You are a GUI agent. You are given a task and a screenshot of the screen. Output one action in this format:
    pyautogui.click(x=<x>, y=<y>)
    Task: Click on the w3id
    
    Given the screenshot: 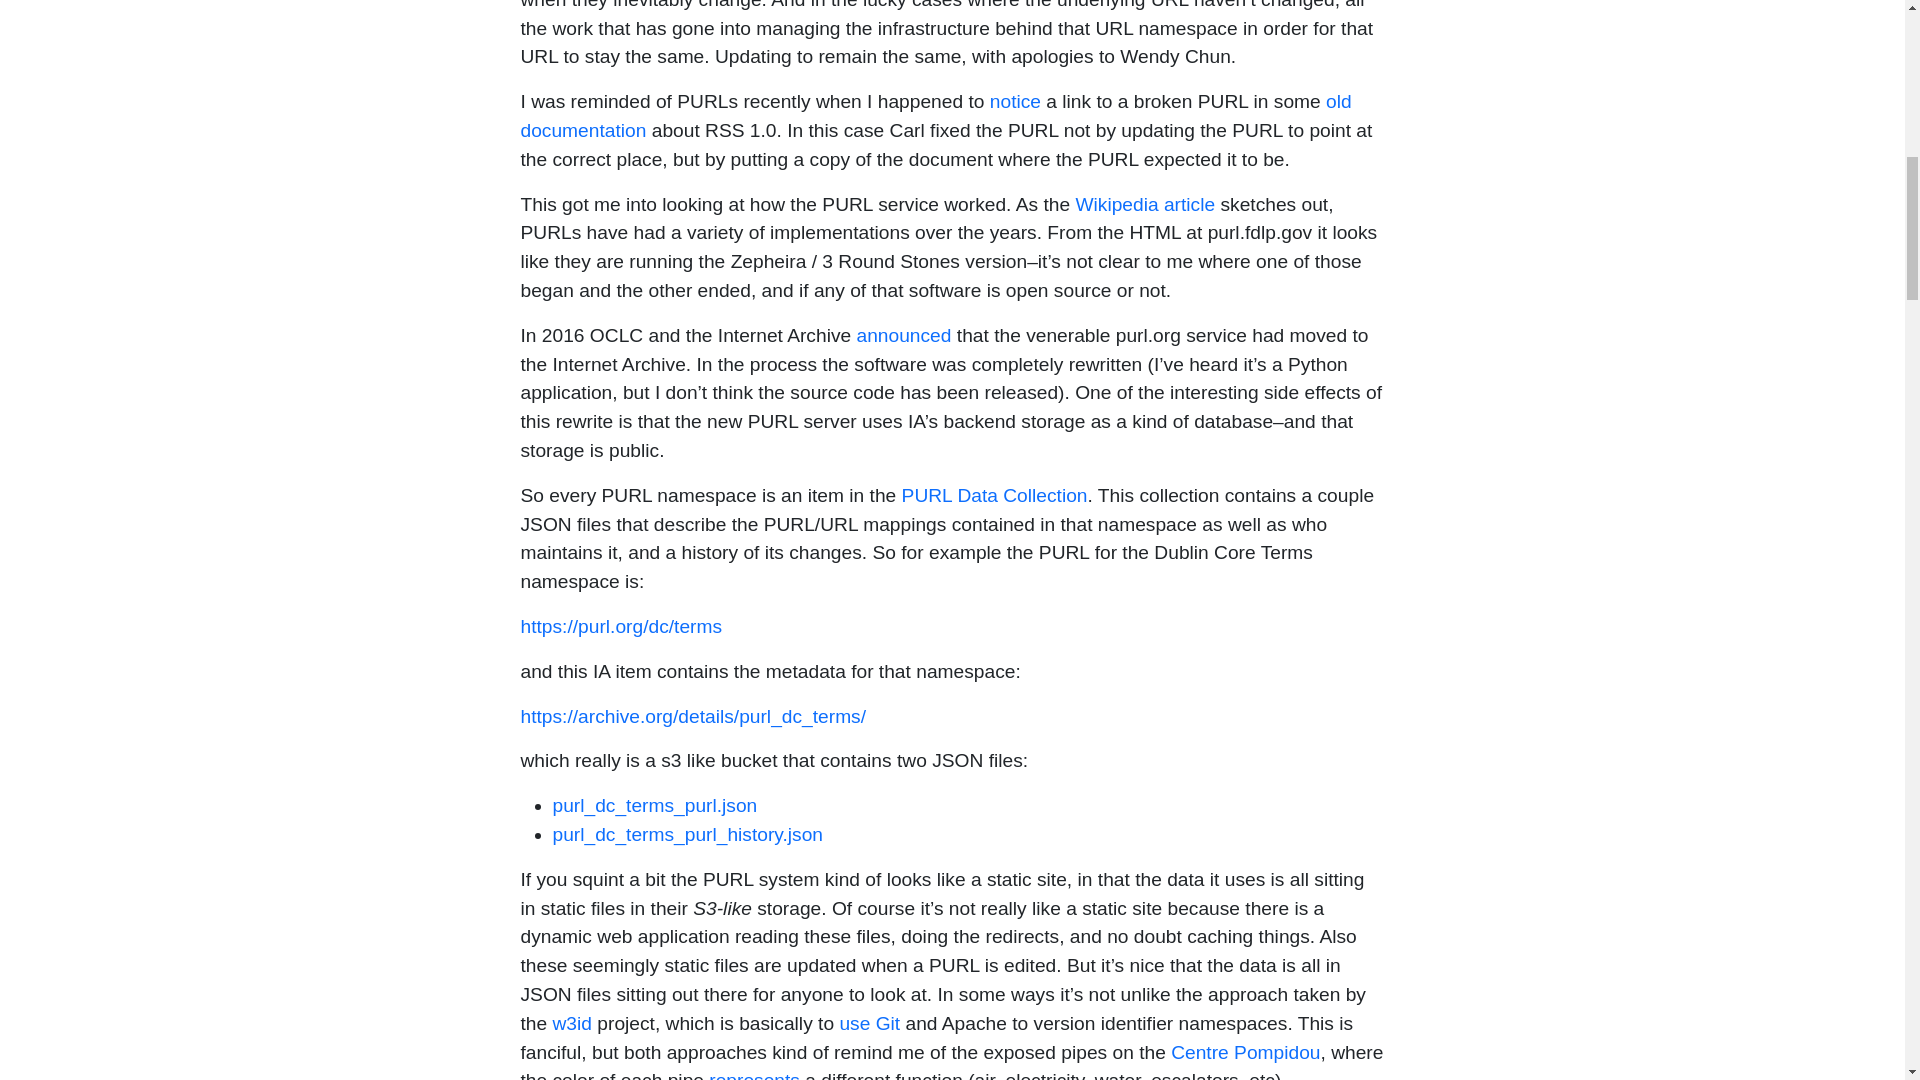 What is the action you would take?
    pyautogui.click(x=572, y=1023)
    